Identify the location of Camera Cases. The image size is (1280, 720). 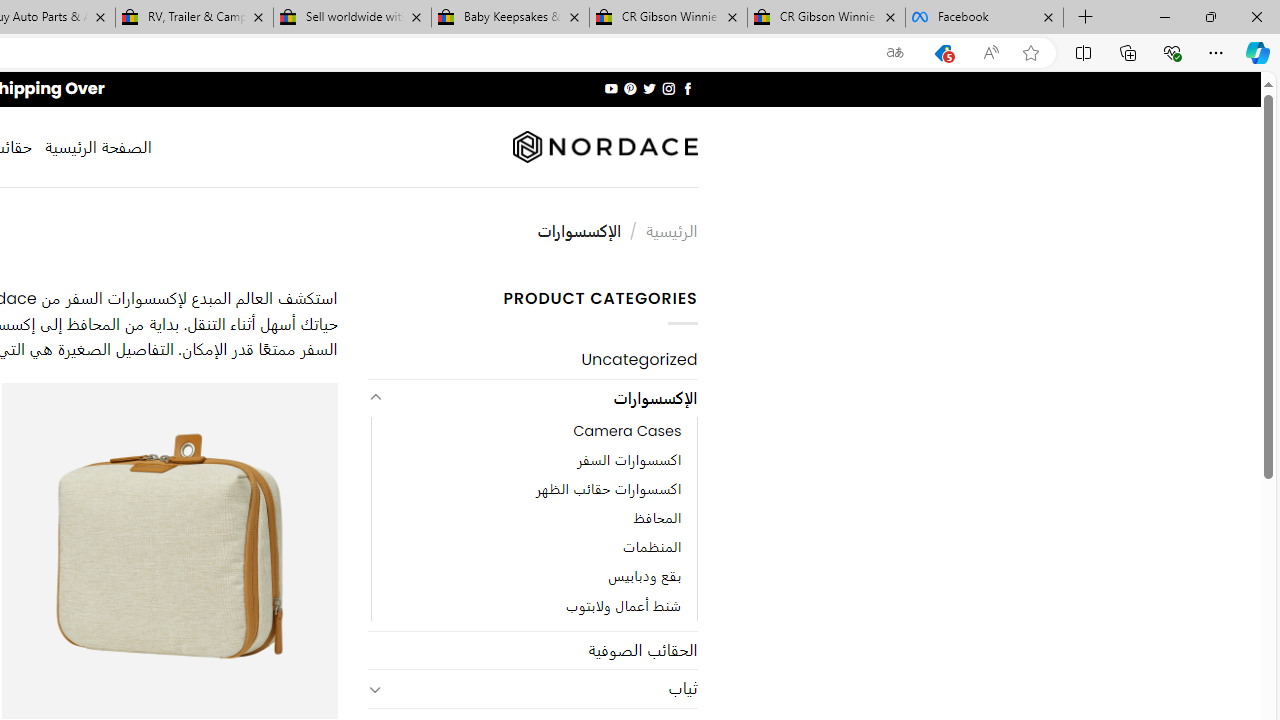
(628, 432).